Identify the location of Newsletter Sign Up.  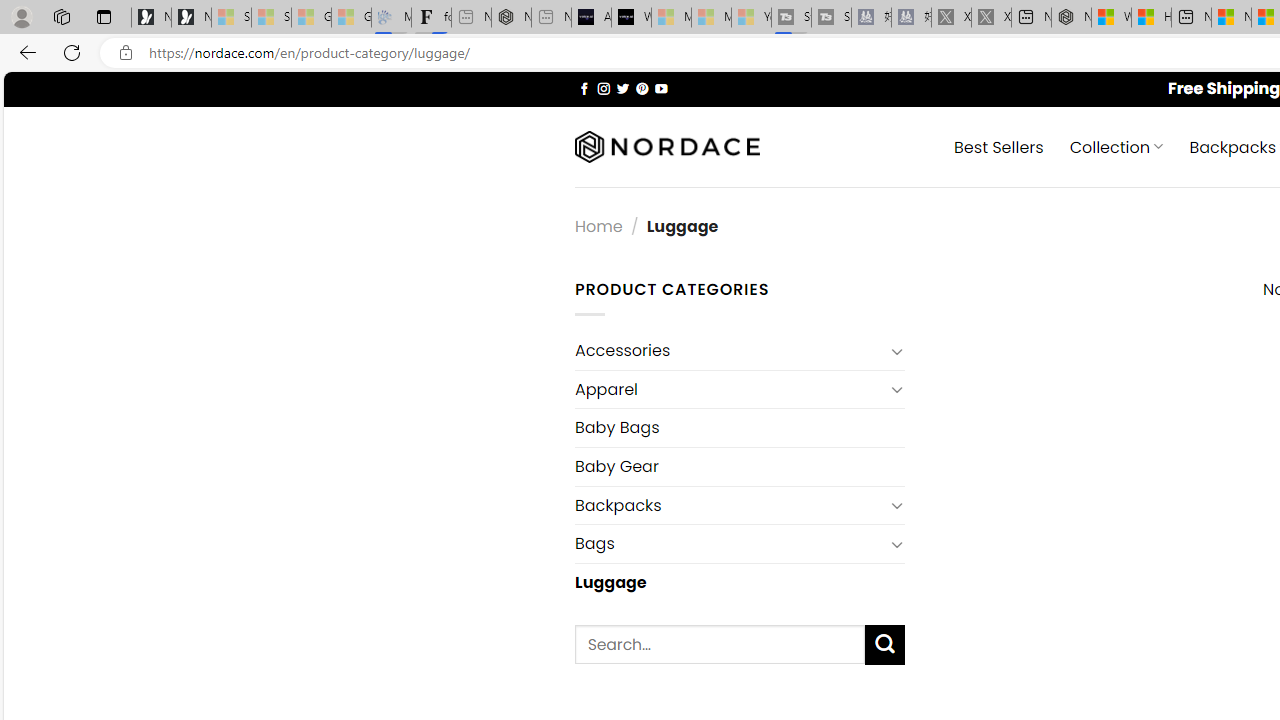
(191, 18).